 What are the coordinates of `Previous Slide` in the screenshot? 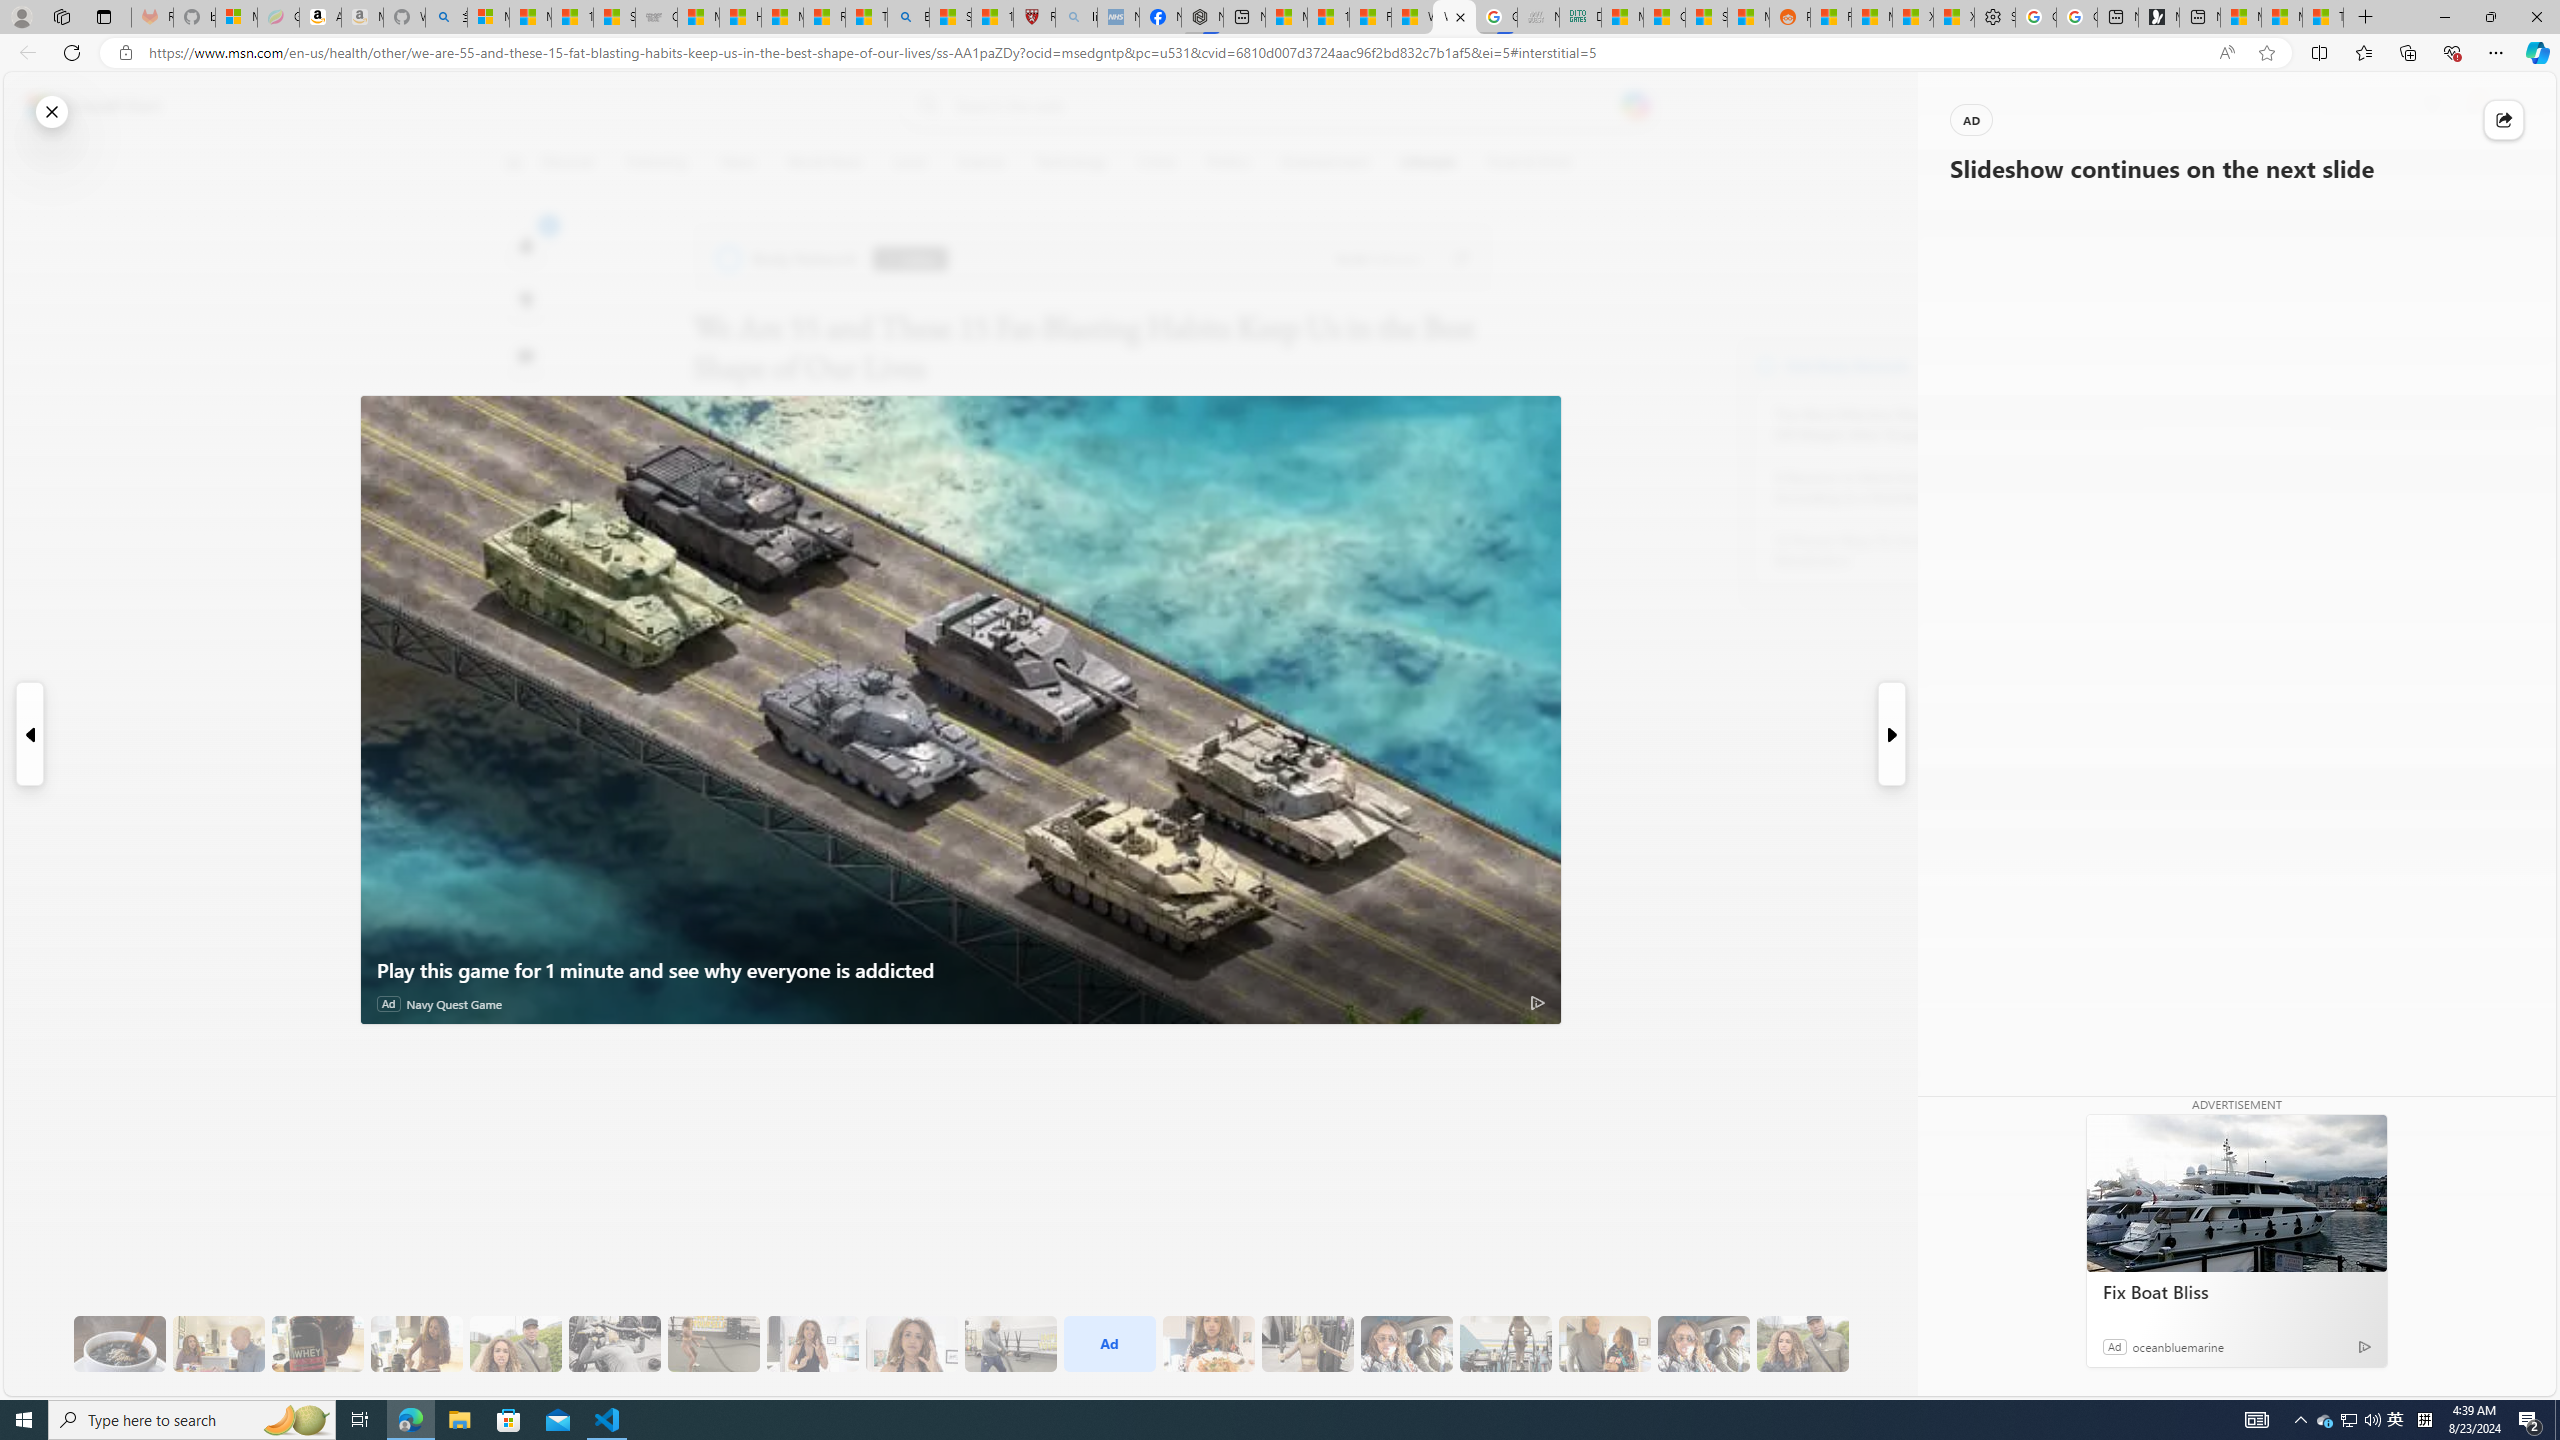 It's located at (29, 734).